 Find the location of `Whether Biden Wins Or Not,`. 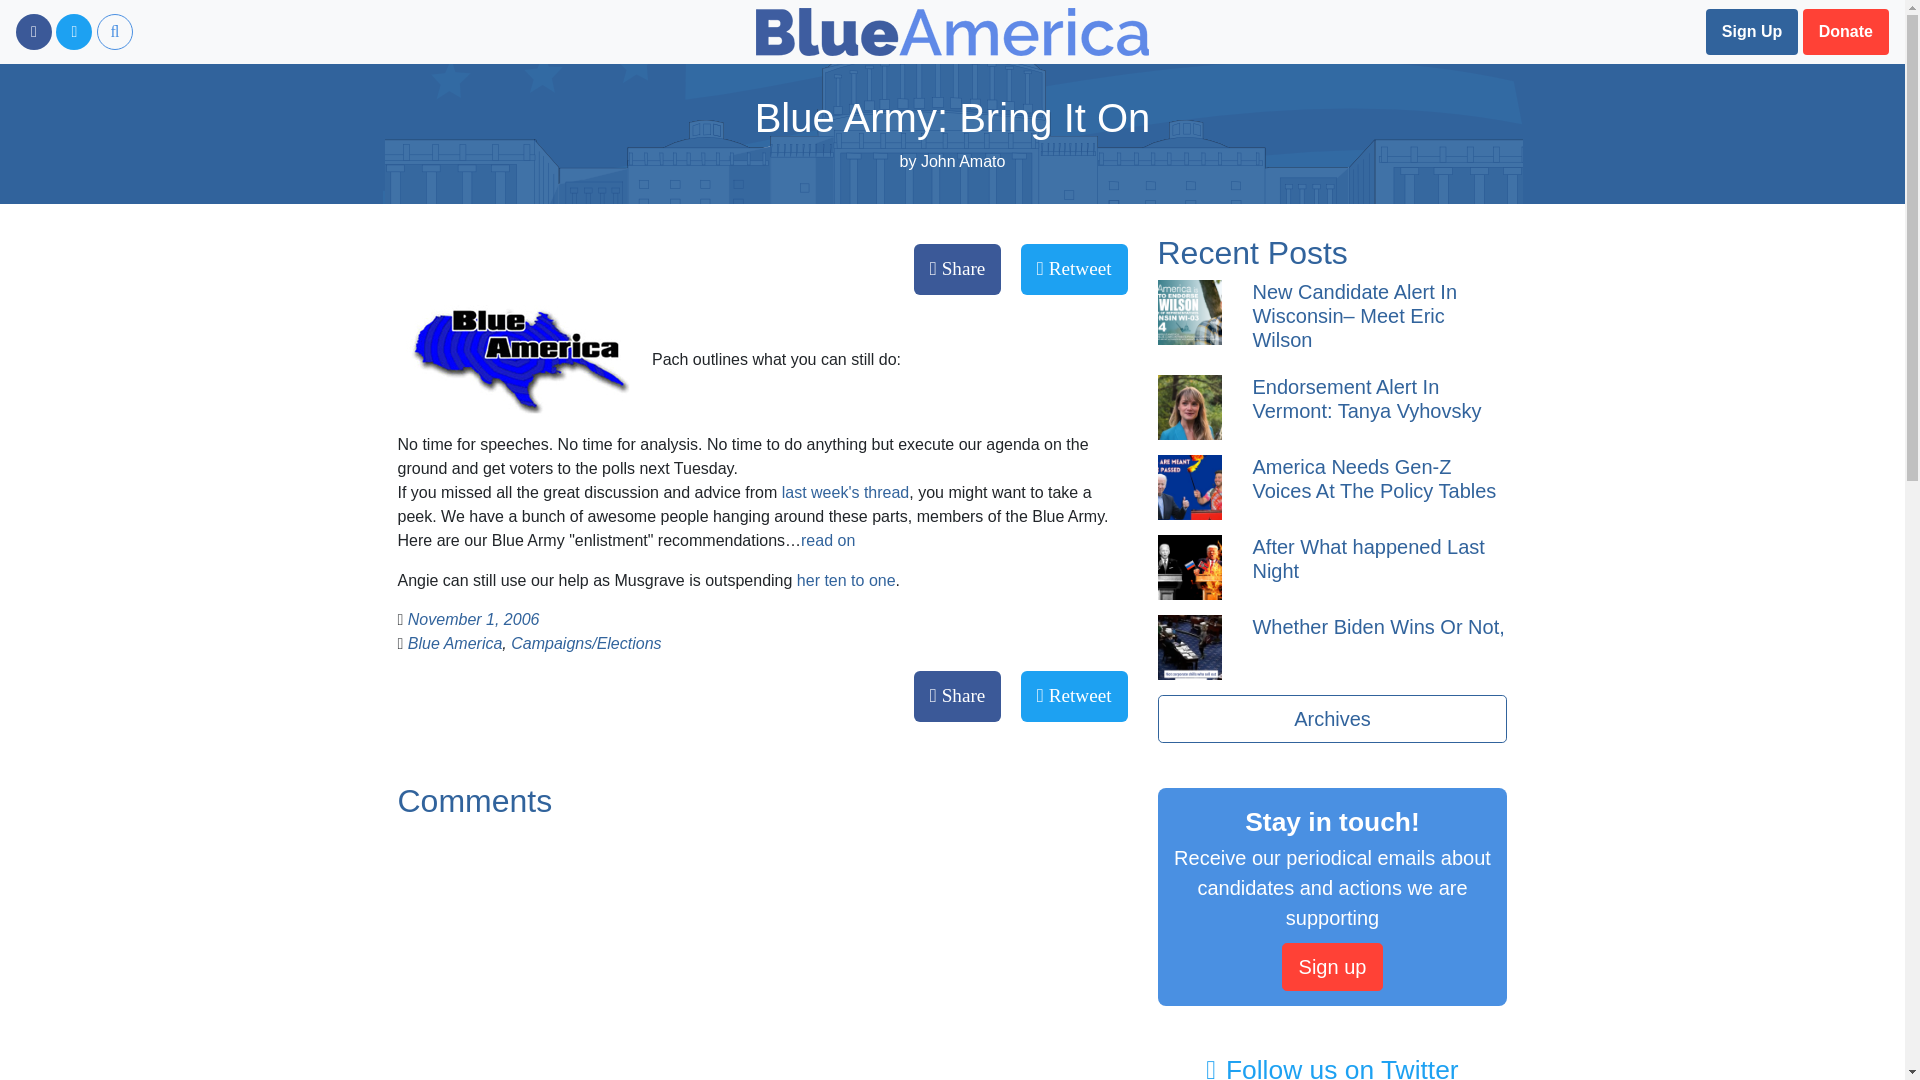

Whether Biden Wins Or Not, is located at coordinates (1377, 626).